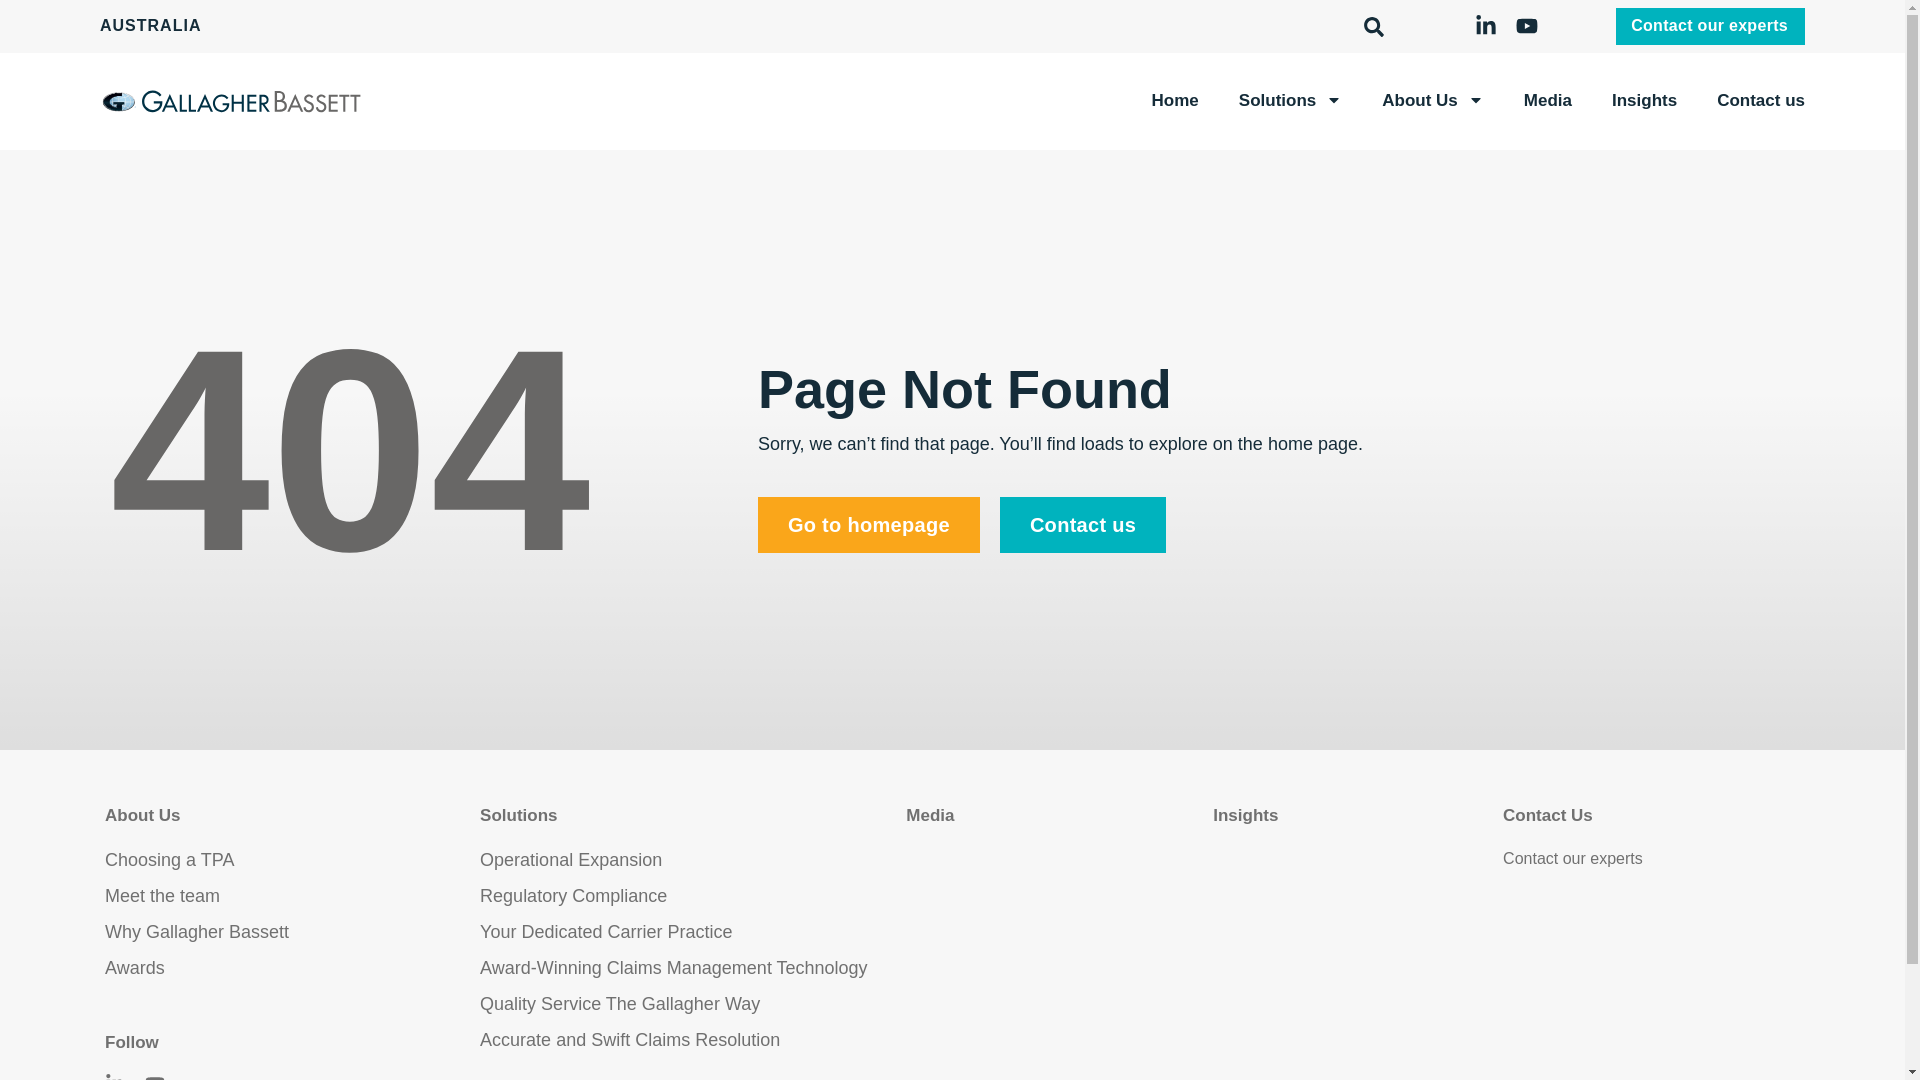 The height and width of the screenshot is (1080, 1920). Describe the element at coordinates (143, 816) in the screenshot. I see `About Us` at that location.